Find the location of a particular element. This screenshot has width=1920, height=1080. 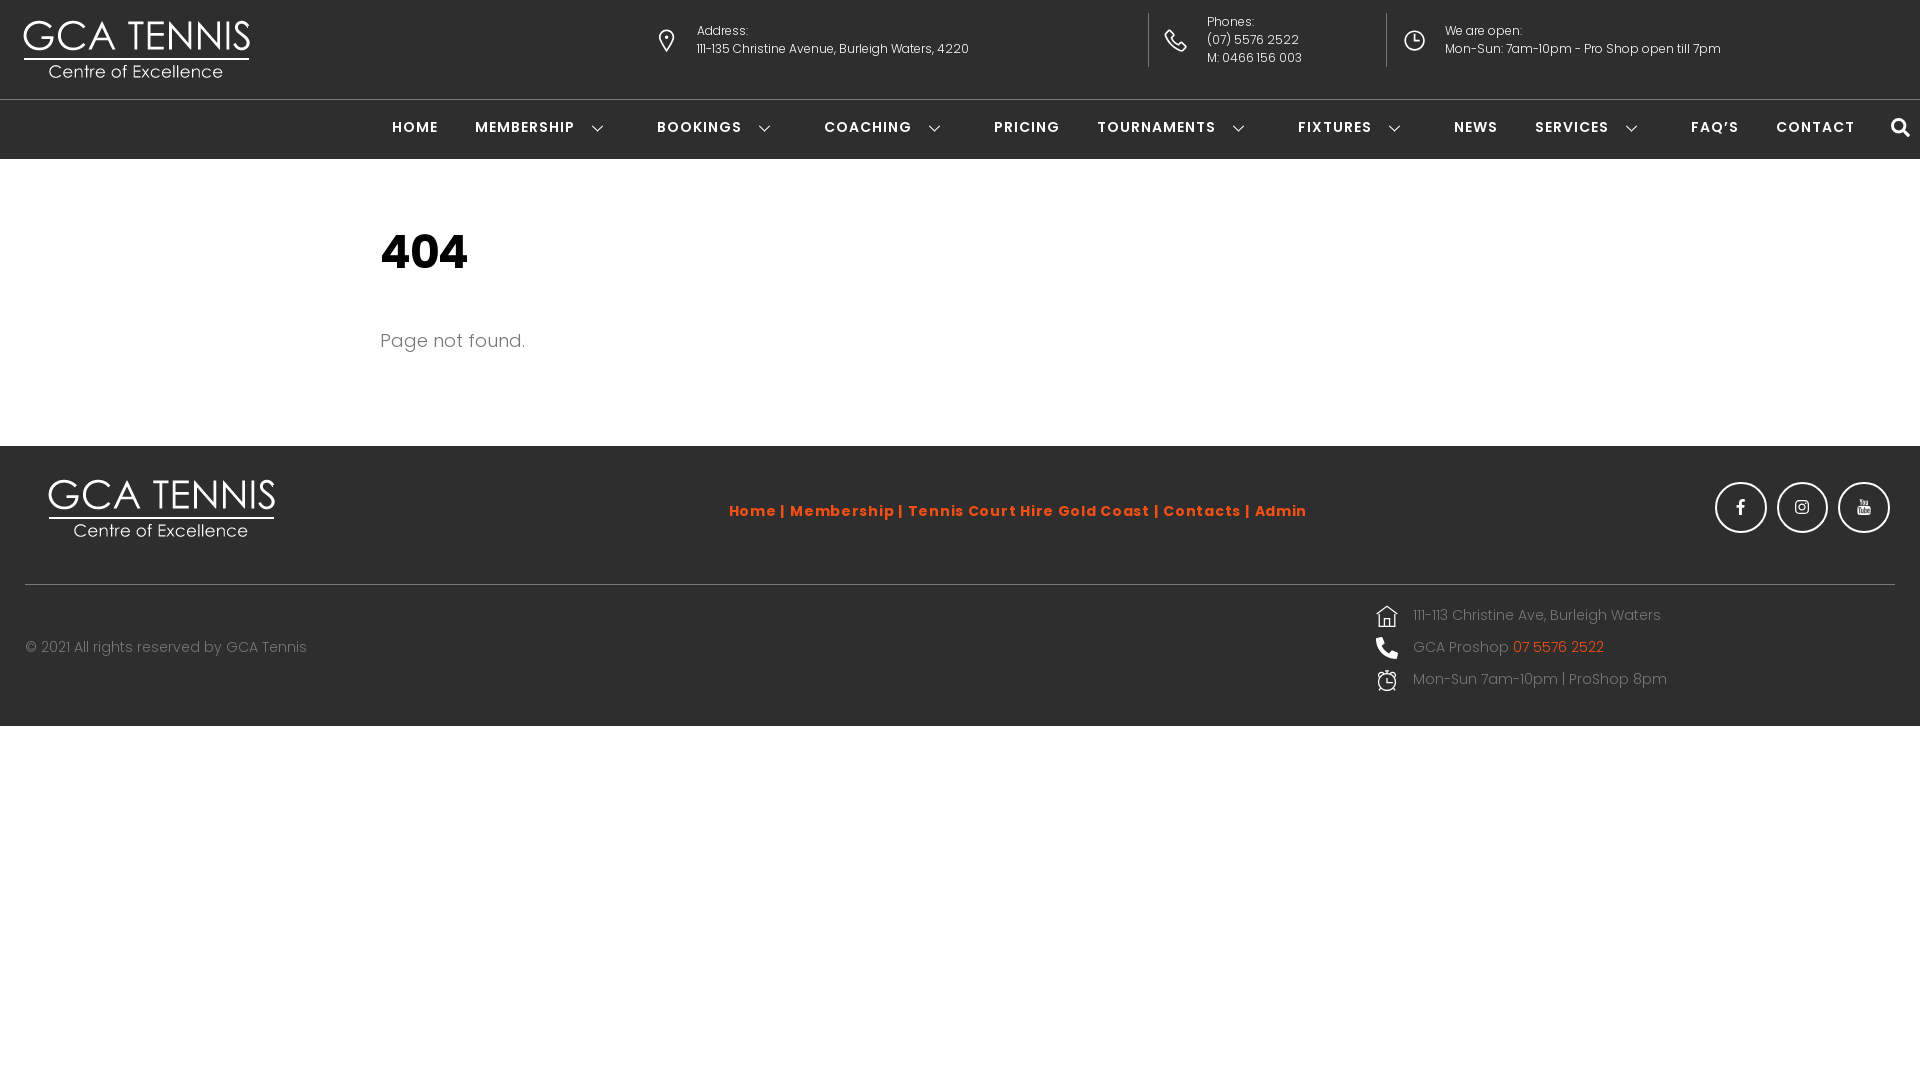

gca-tennis-logo-transparent-269 is located at coordinates (134, 51).